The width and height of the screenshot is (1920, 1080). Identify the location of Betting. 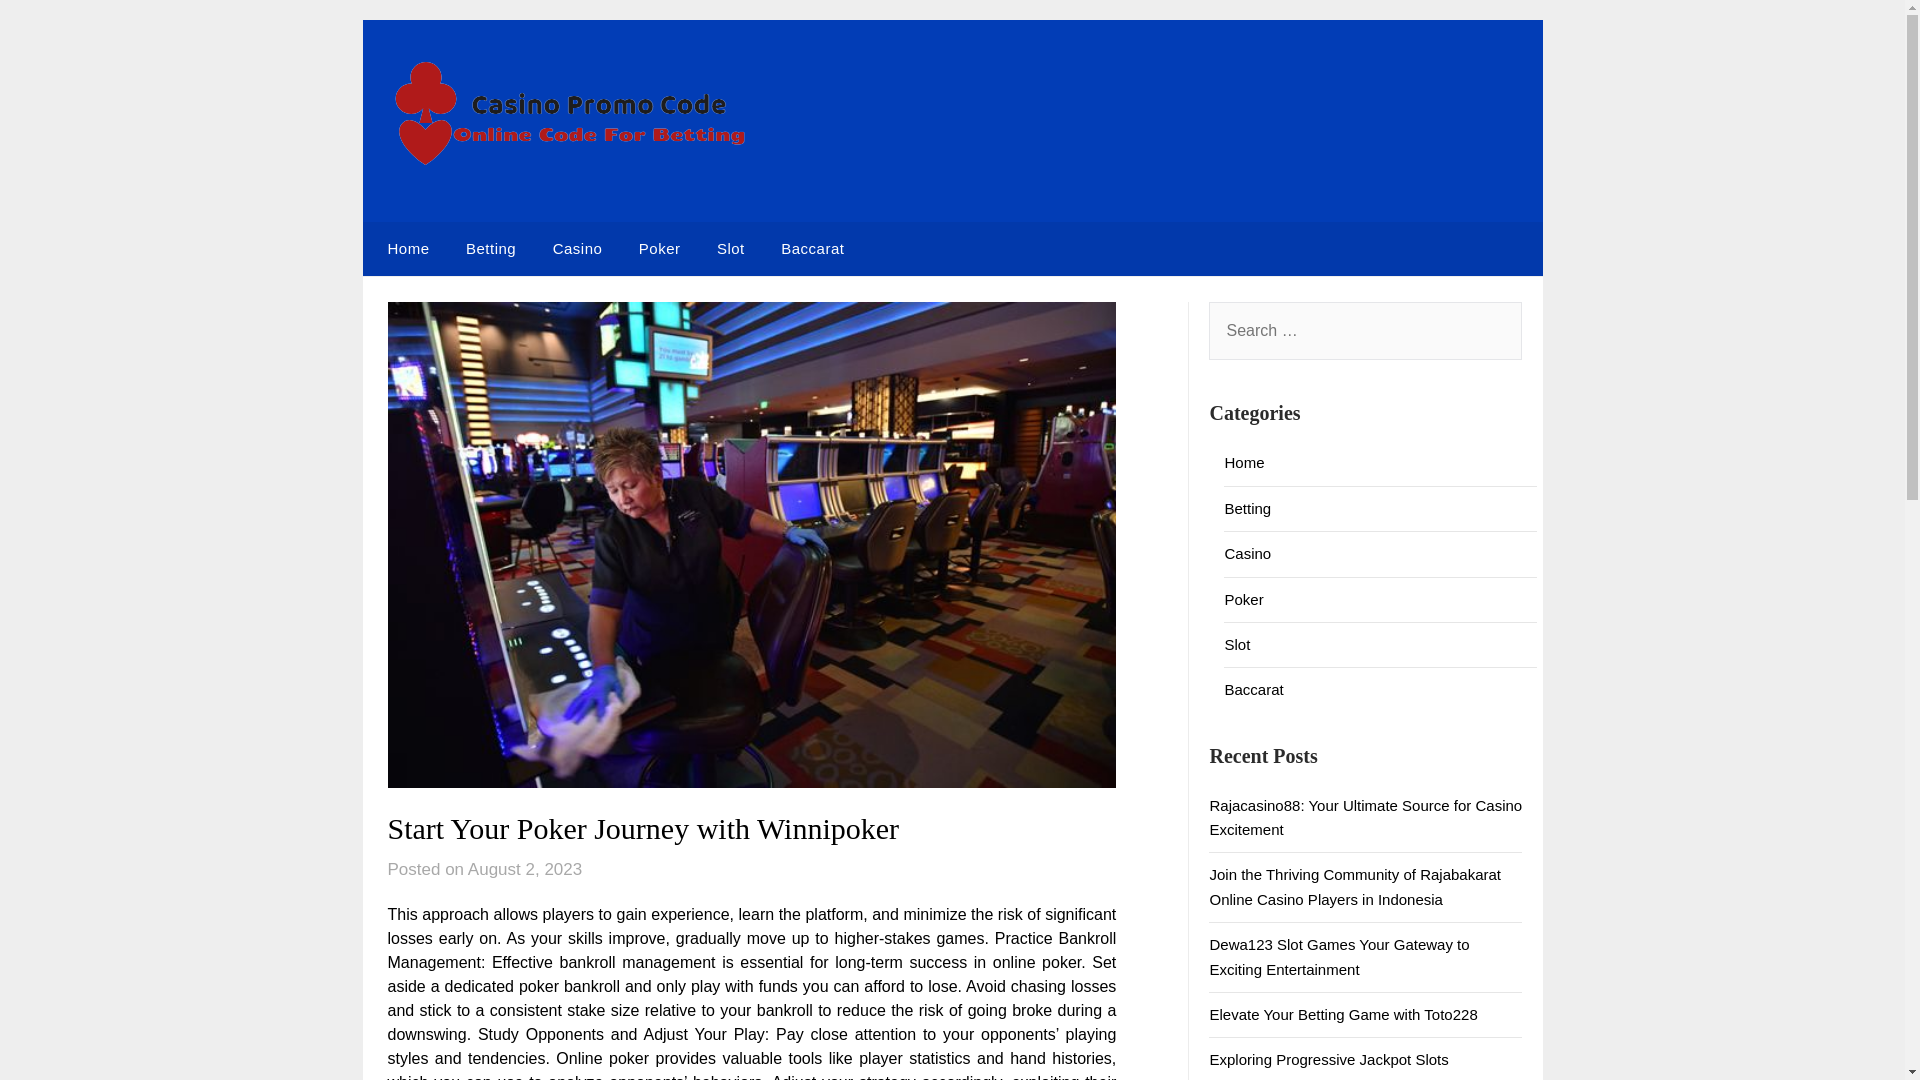
(1248, 508).